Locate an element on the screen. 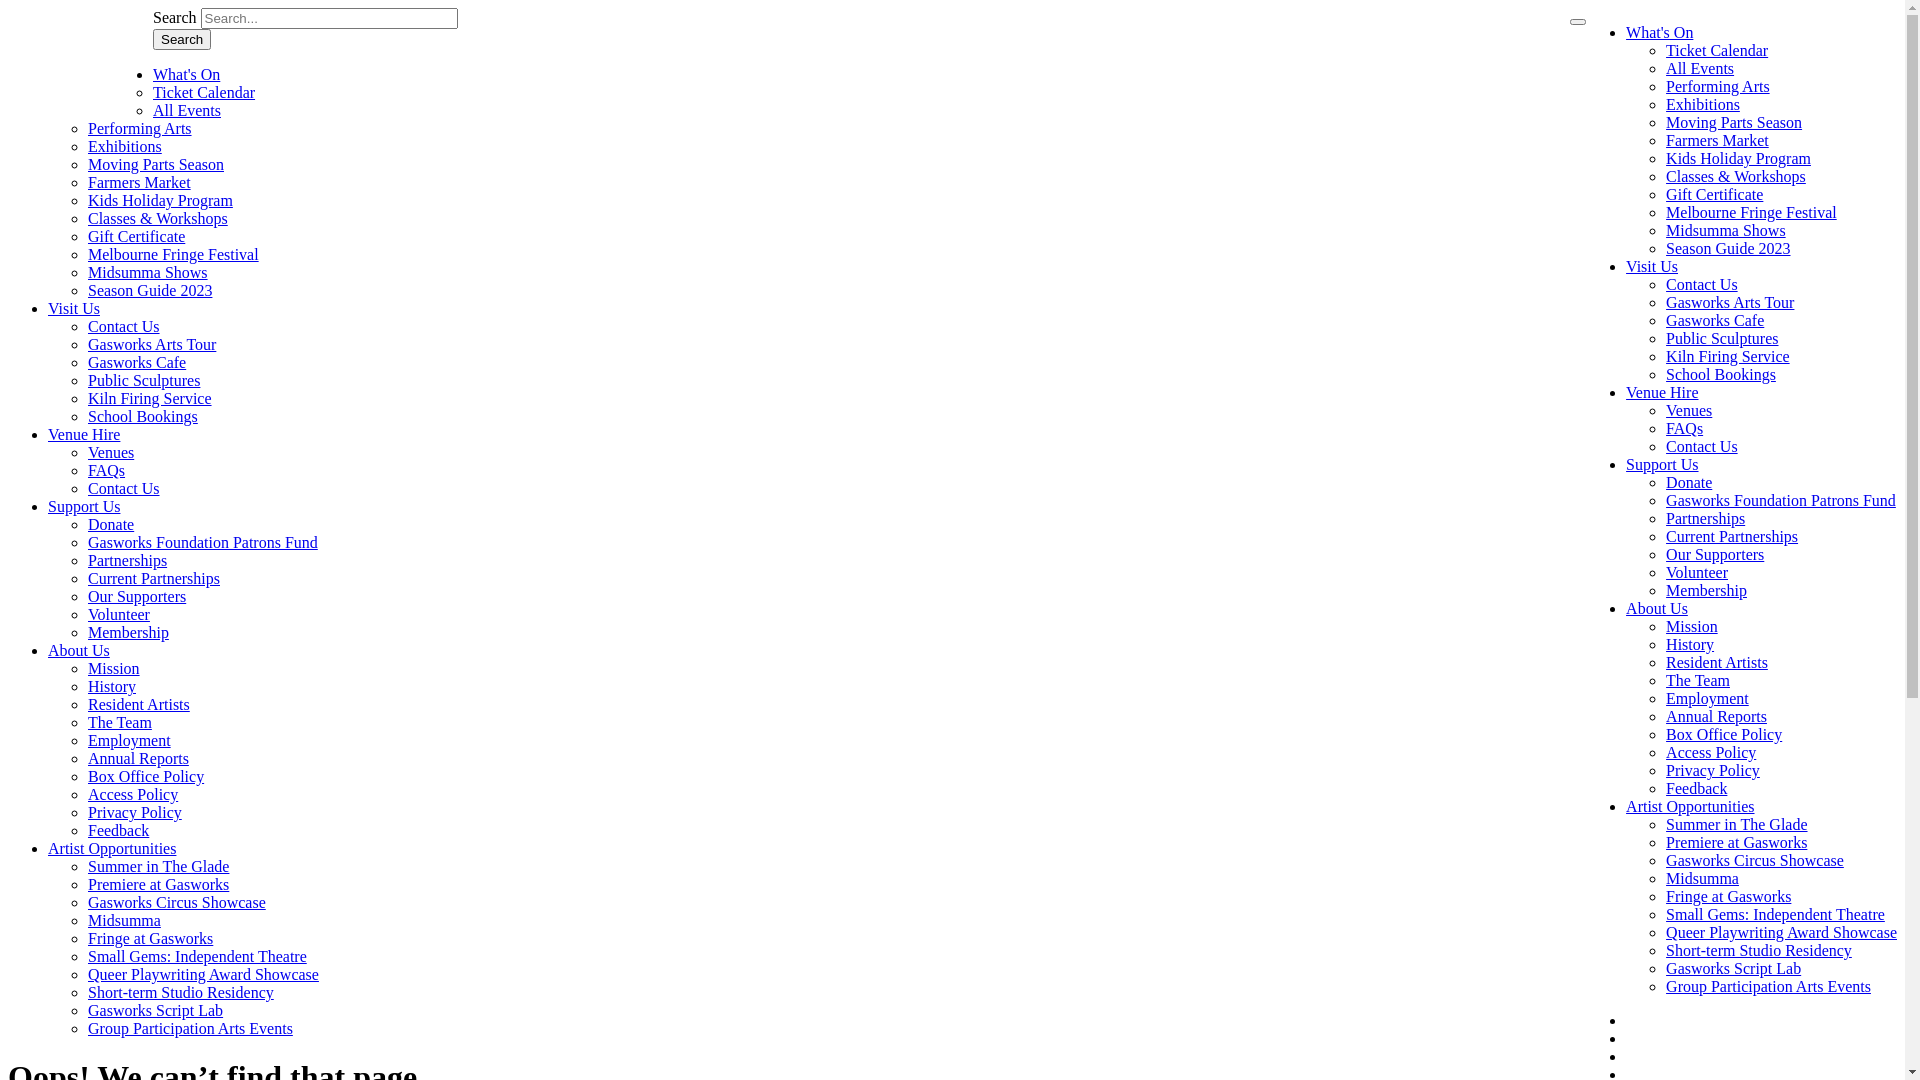 Image resolution: width=1920 pixels, height=1080 pixels. Volunteer is located at coordinates (119, 614).